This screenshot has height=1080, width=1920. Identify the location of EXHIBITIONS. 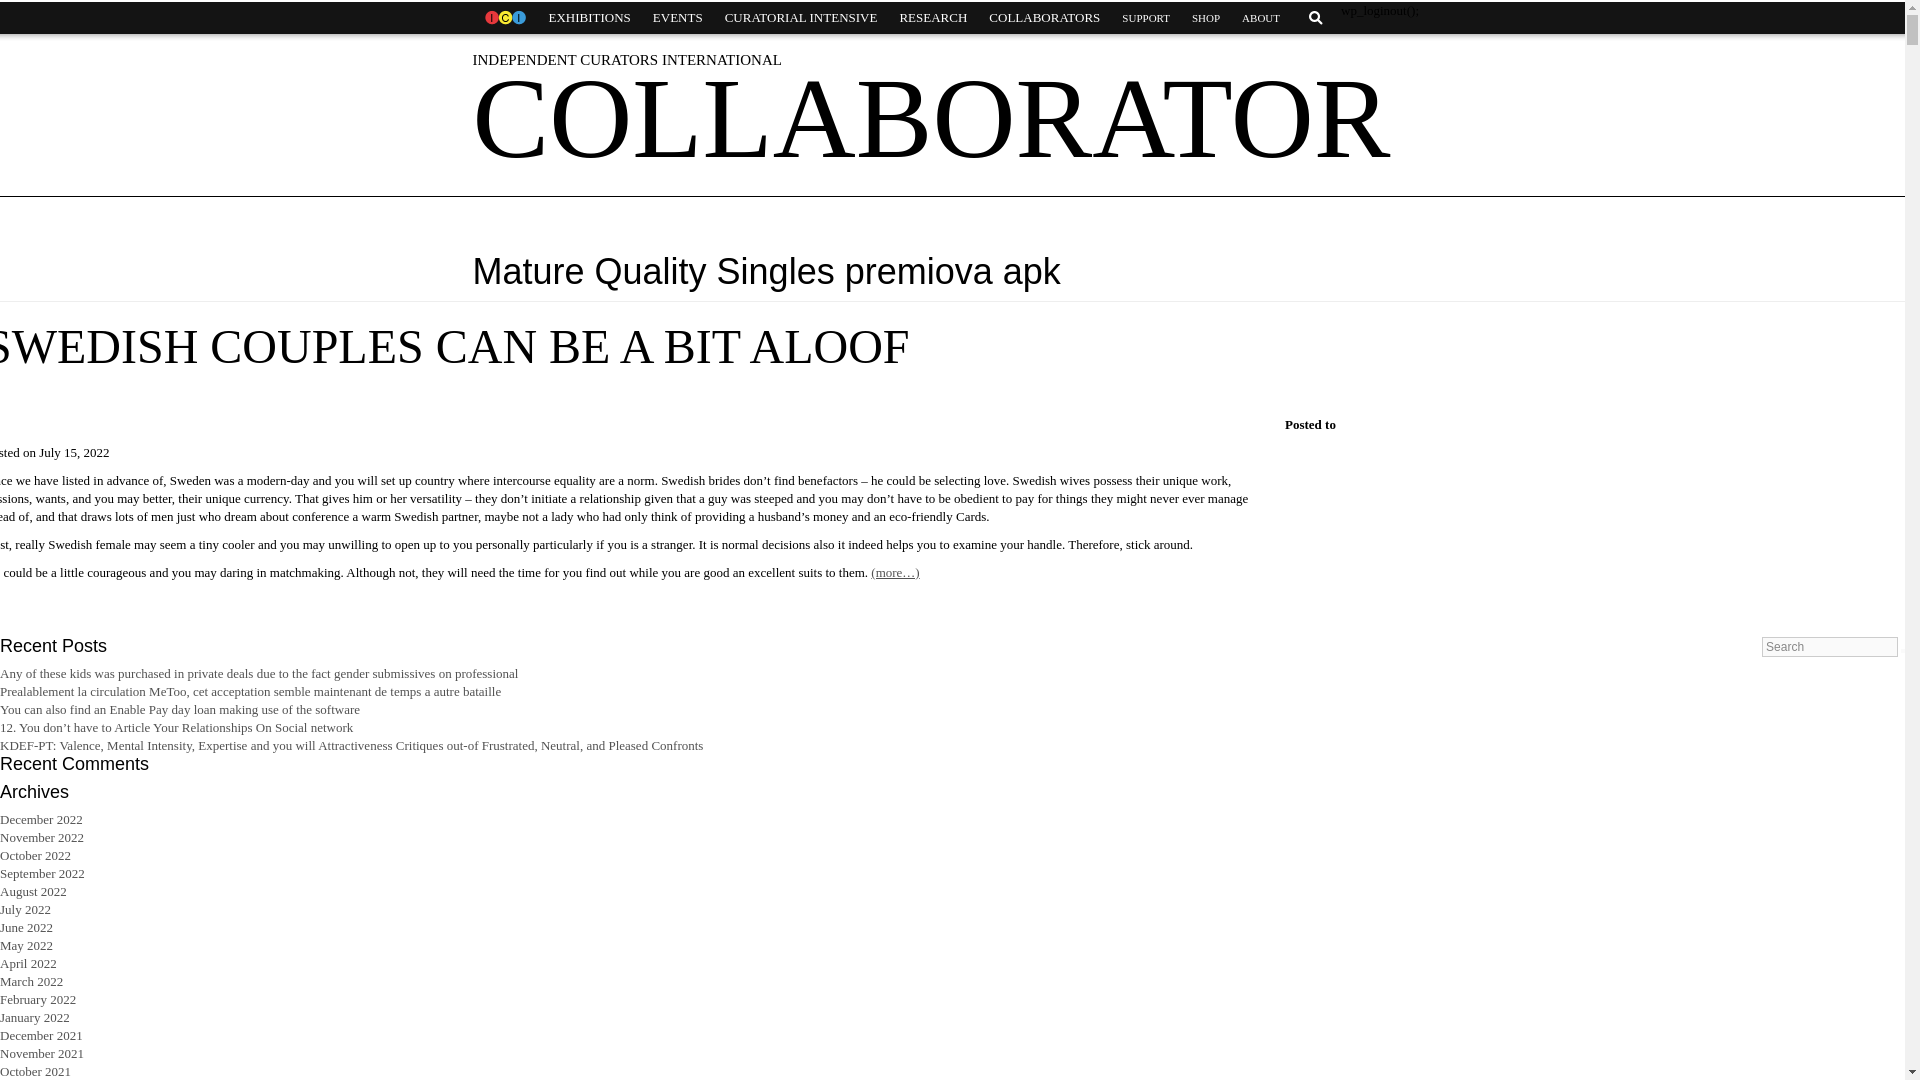
(589, 18).